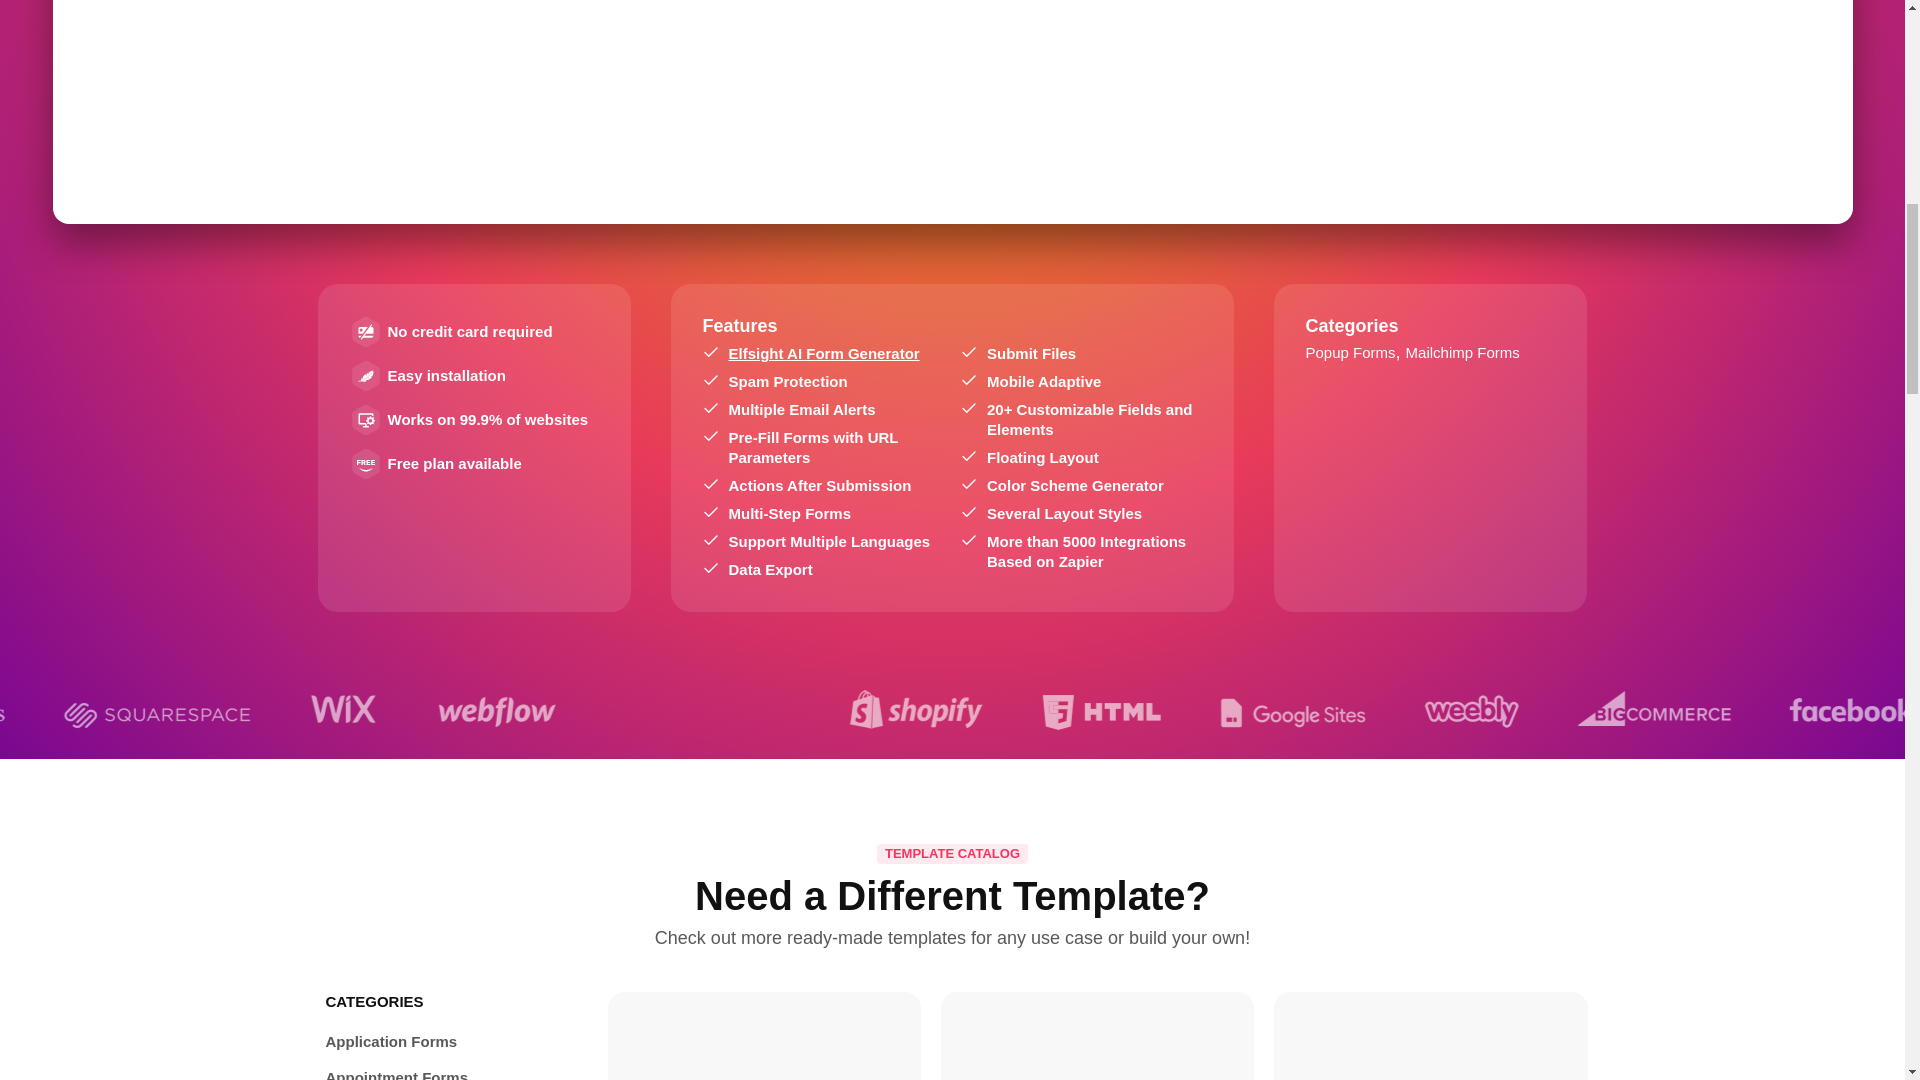 This screenshot has width=1920, height=1080. What do you see at coordinates (764, 1042) in the screenshot?
I see `Popup Survey` at bounding box center [764, 1042].